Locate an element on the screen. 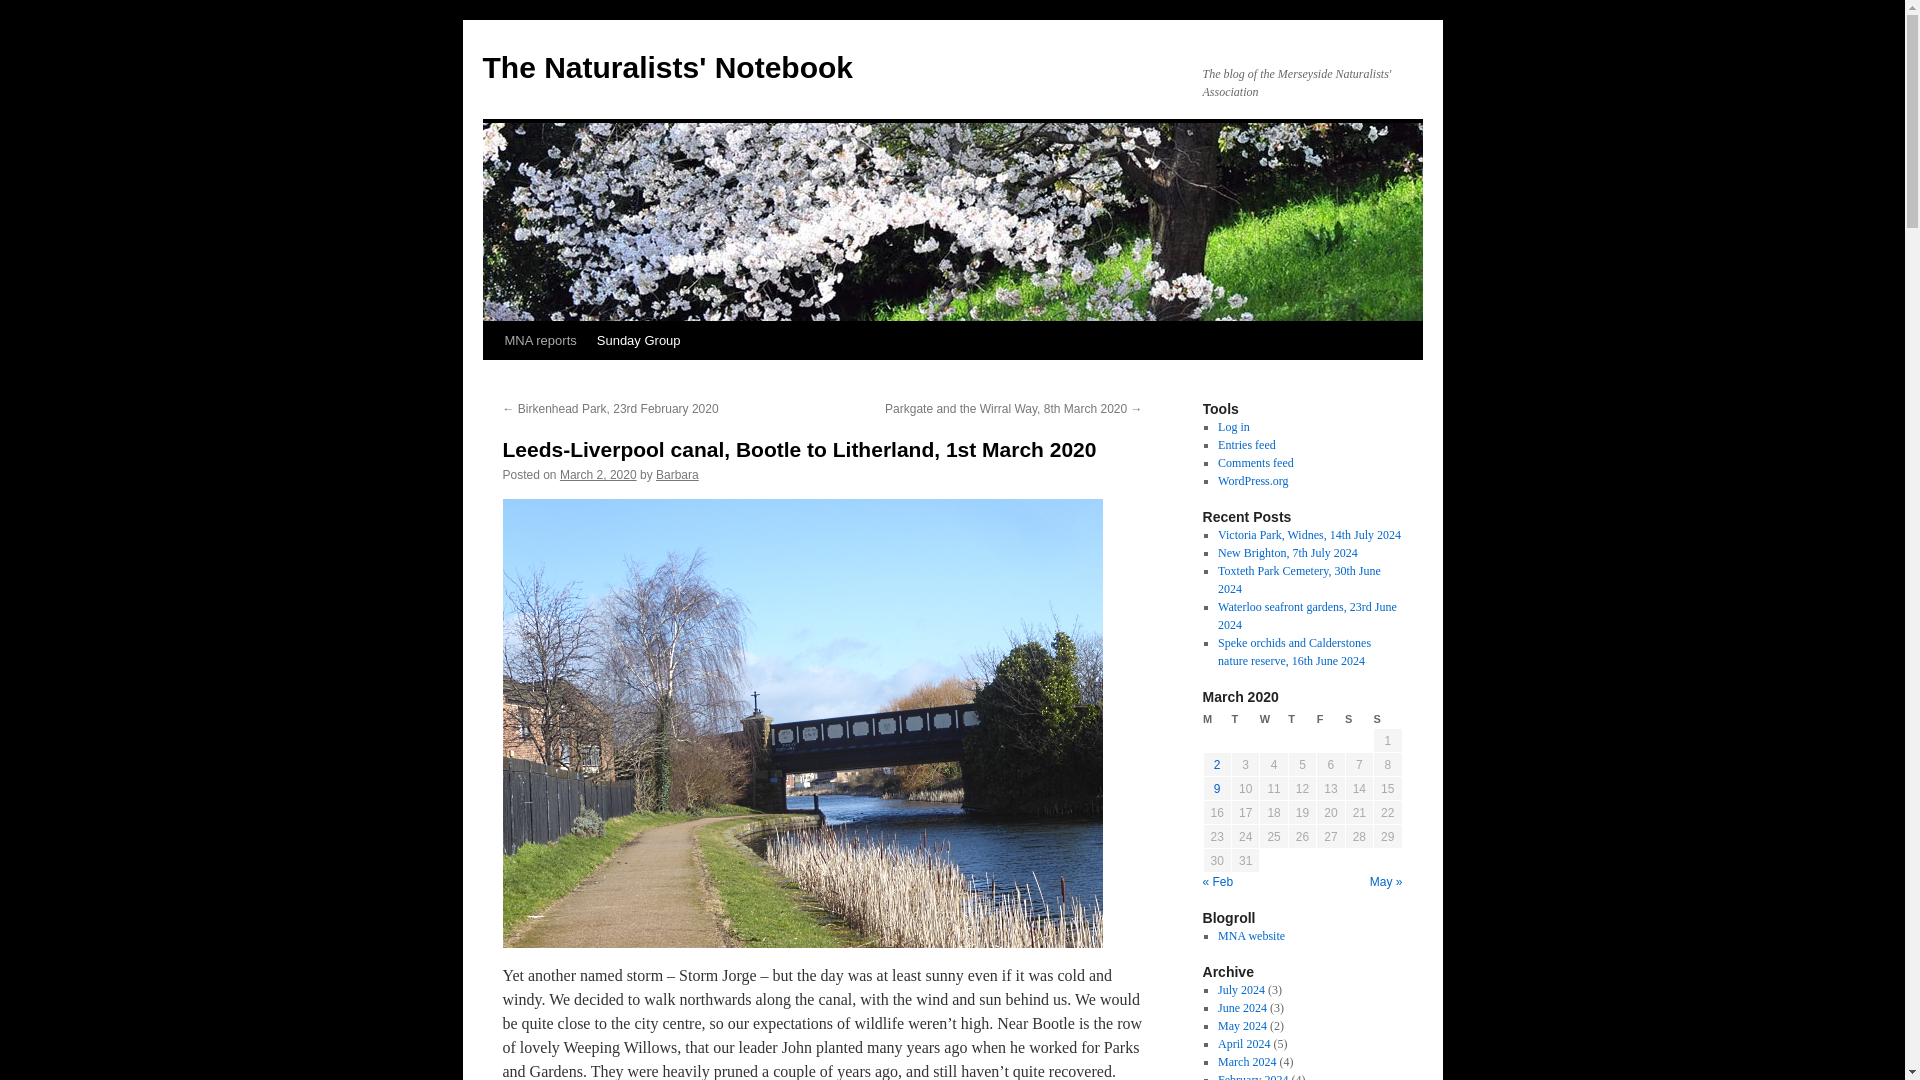 Image resolution: width=1920 pixels, height=1080 pixels. June 2024 is located at coordinates (1242, 1008).